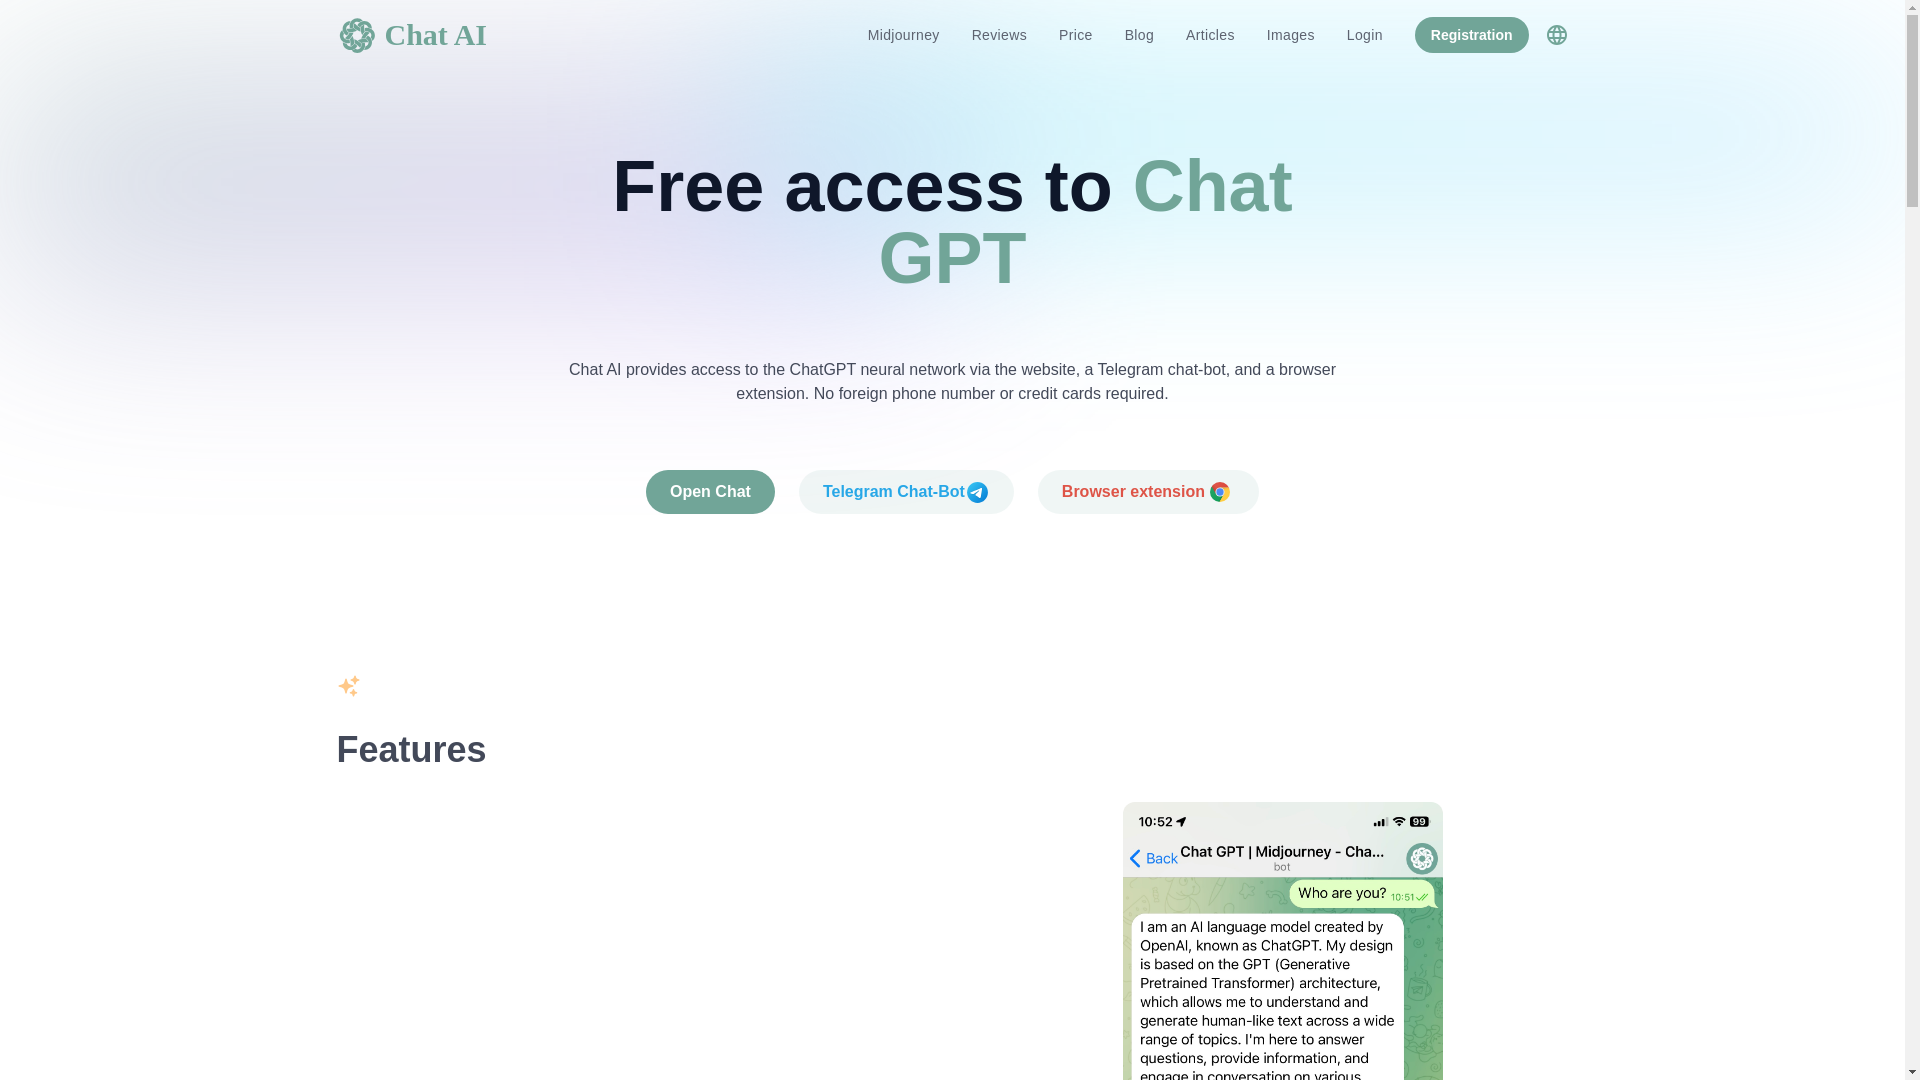 The image size is (1920, 1080). What do you see at coordinates (906, 492) in the screenshot?
I see `Telegram Chat-Bot` at bounding box center [906, 492].